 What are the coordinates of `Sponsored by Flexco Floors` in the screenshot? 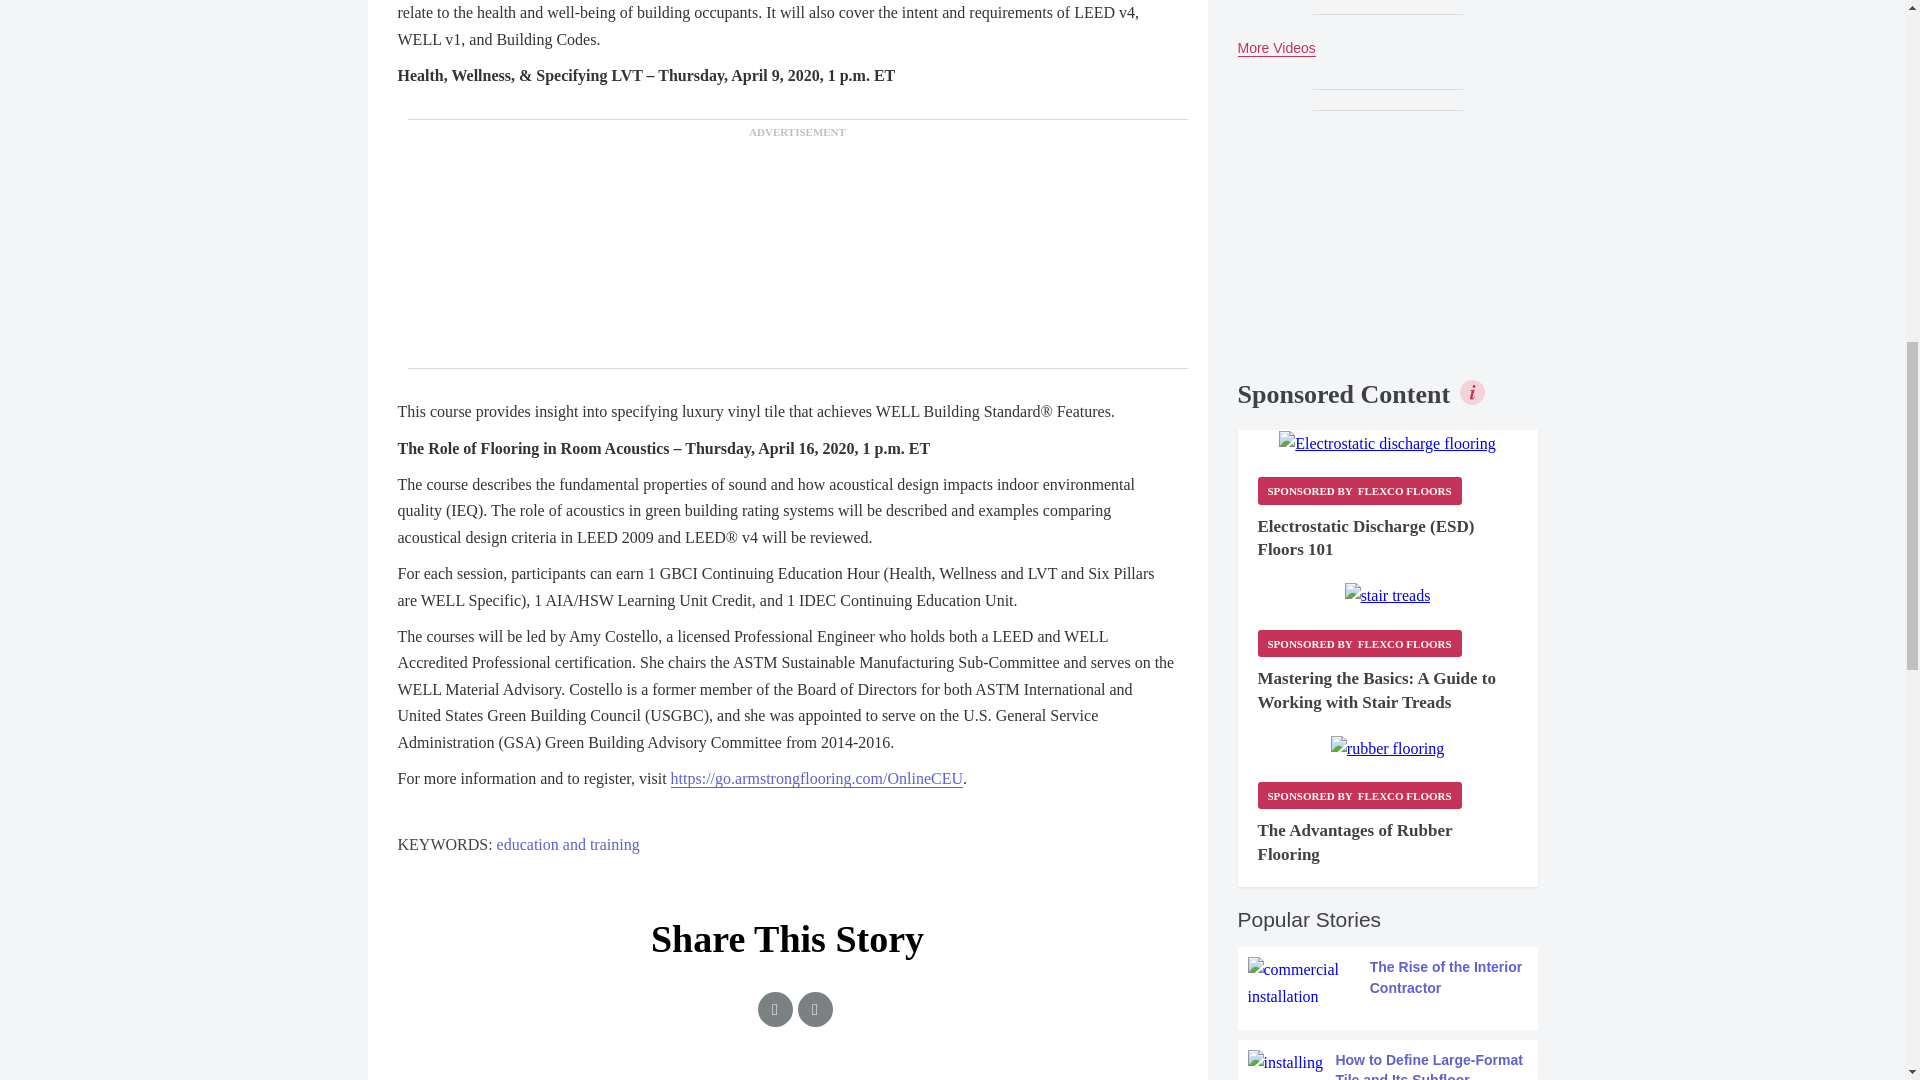 It's located at (1359, 490).